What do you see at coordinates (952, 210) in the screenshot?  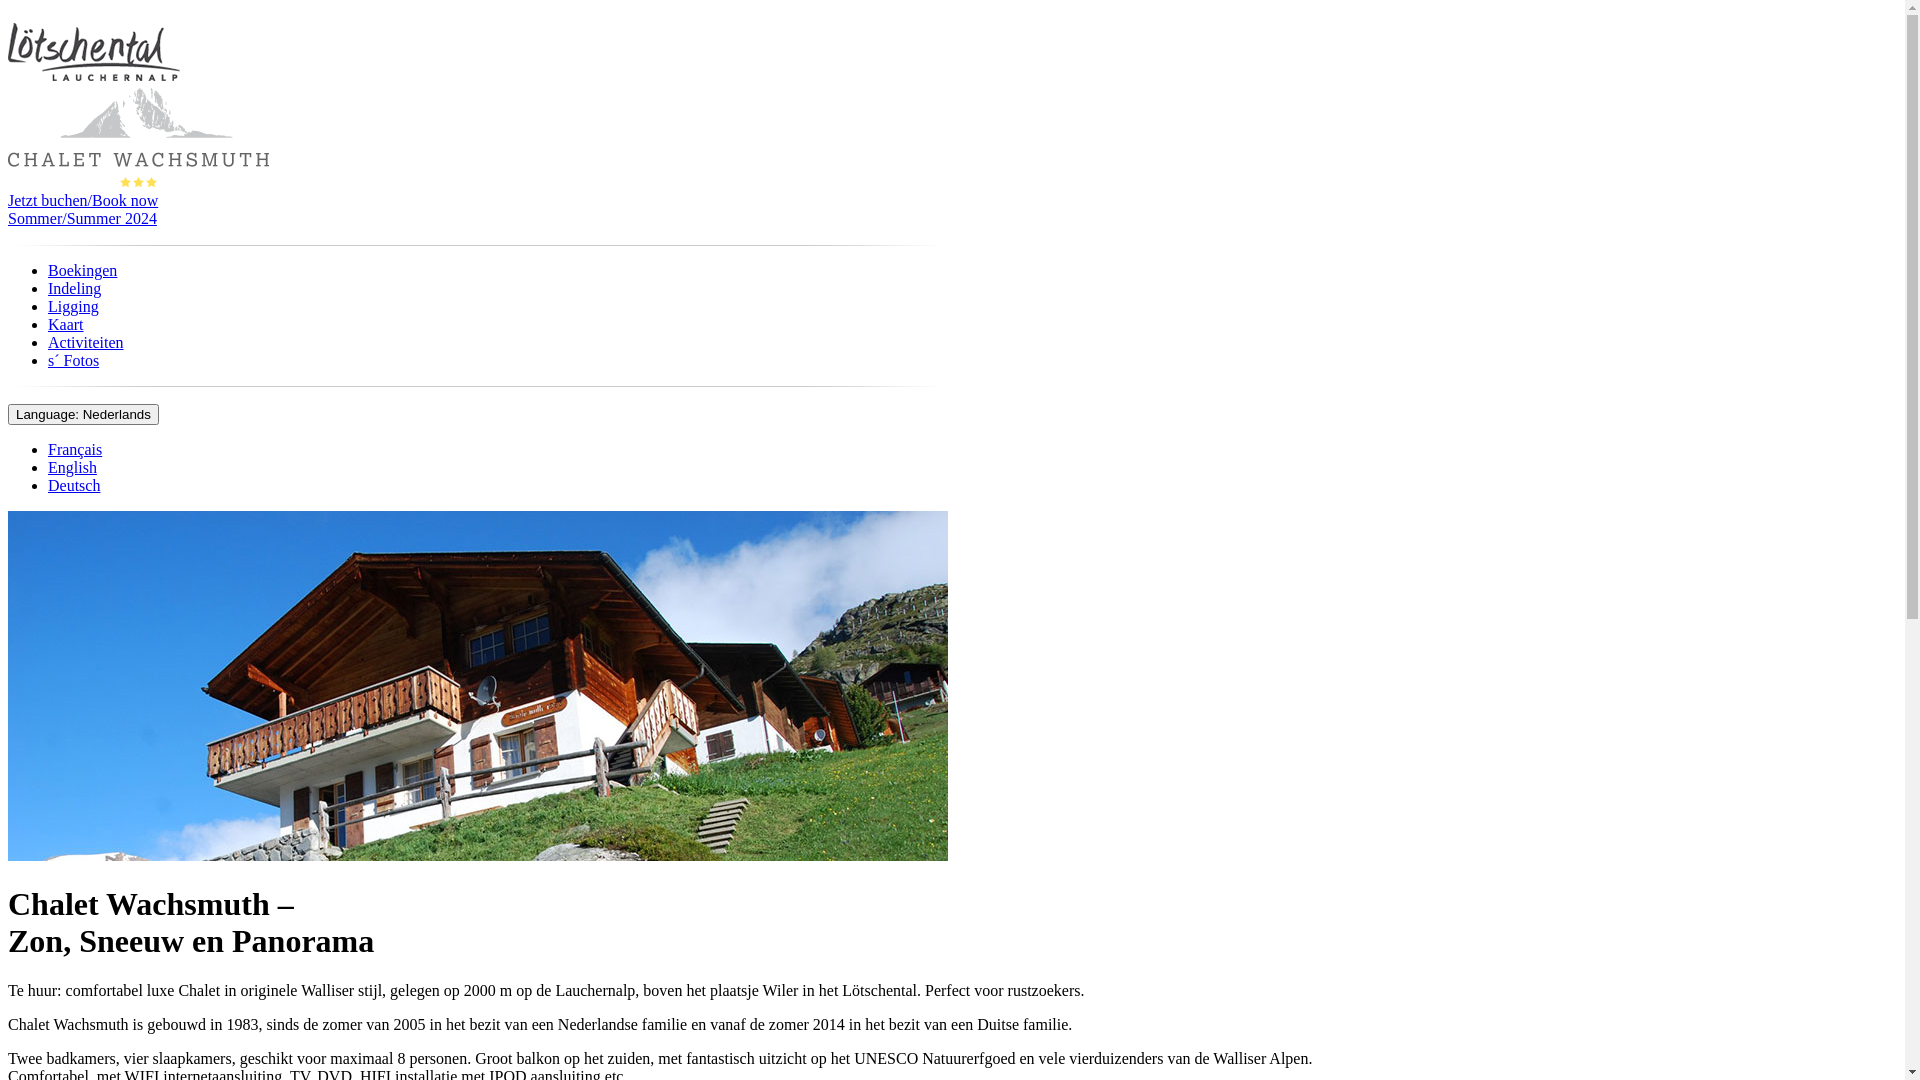 I see `Jetzt buchen/Book now
Sommer/Summer 2024` at bounding box center [952, 210].